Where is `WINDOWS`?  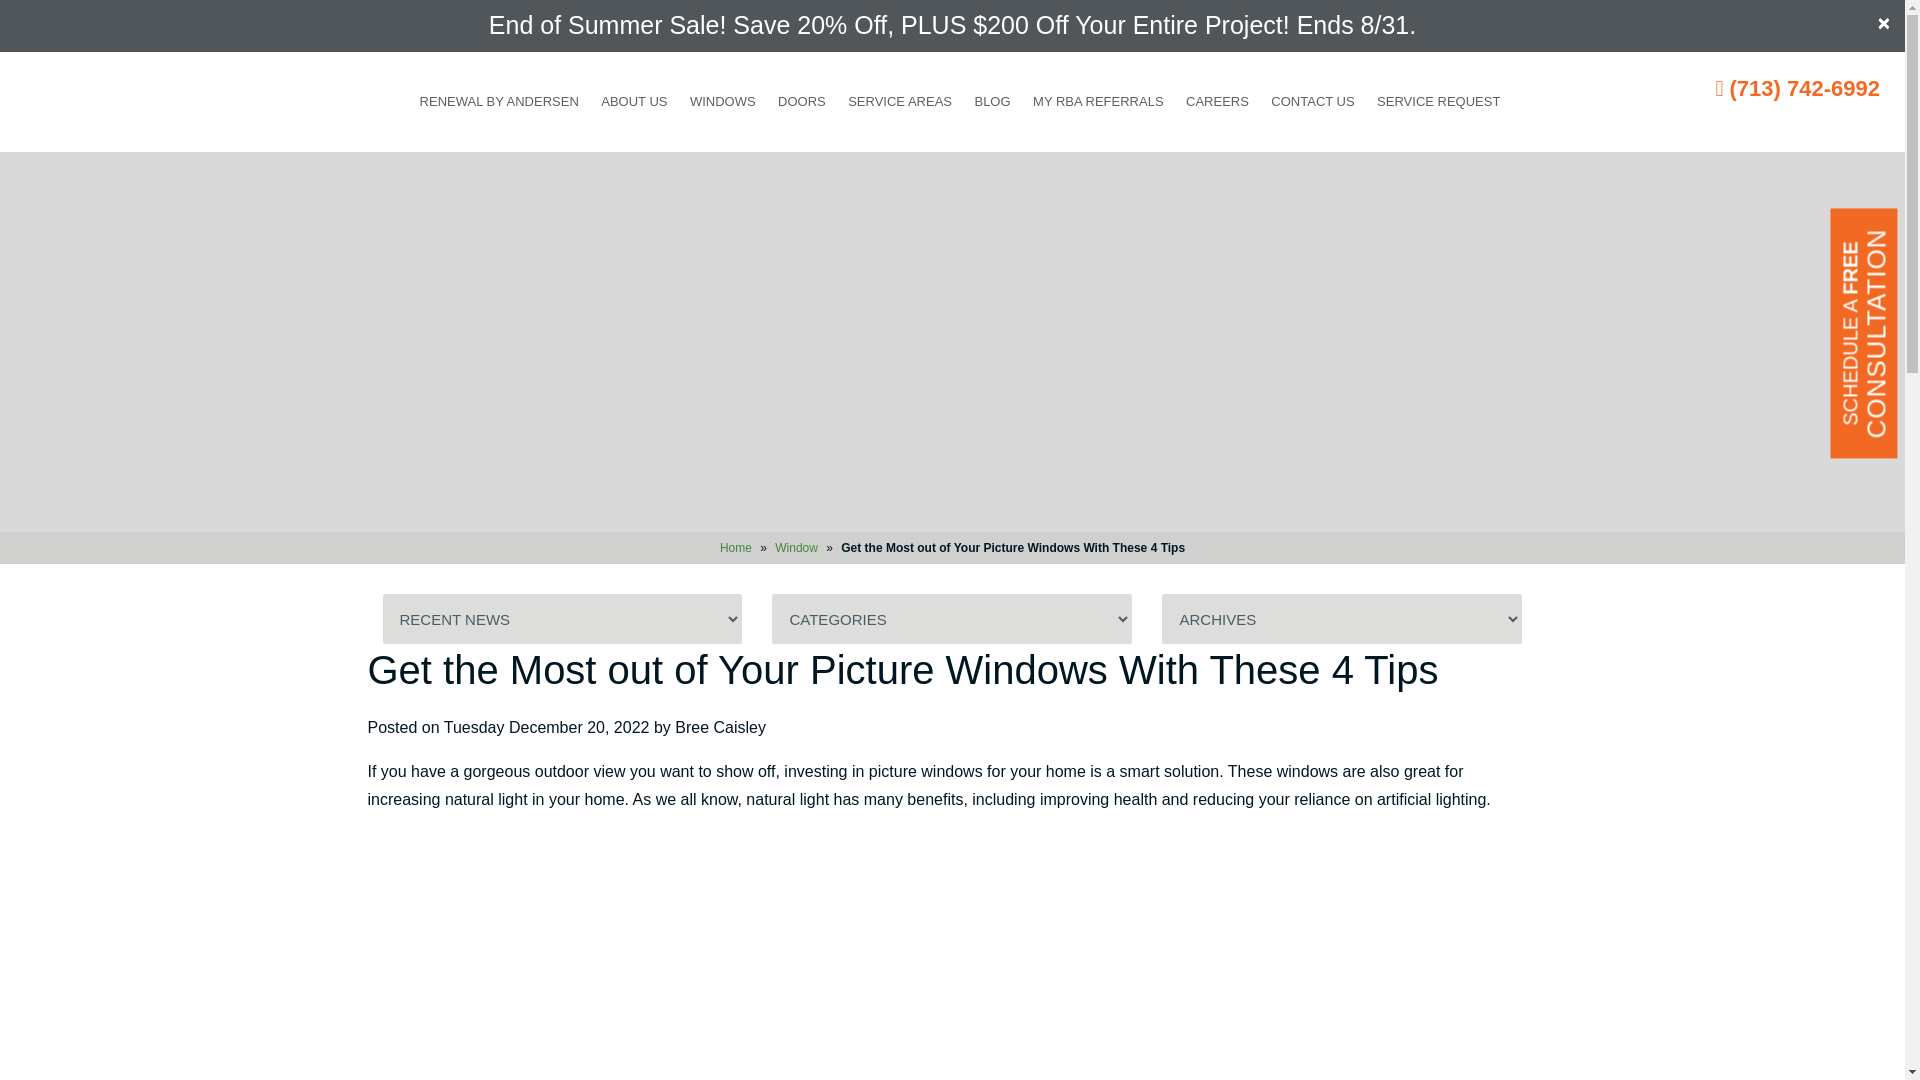 WINDOWS is located at coordinates (722, 102).